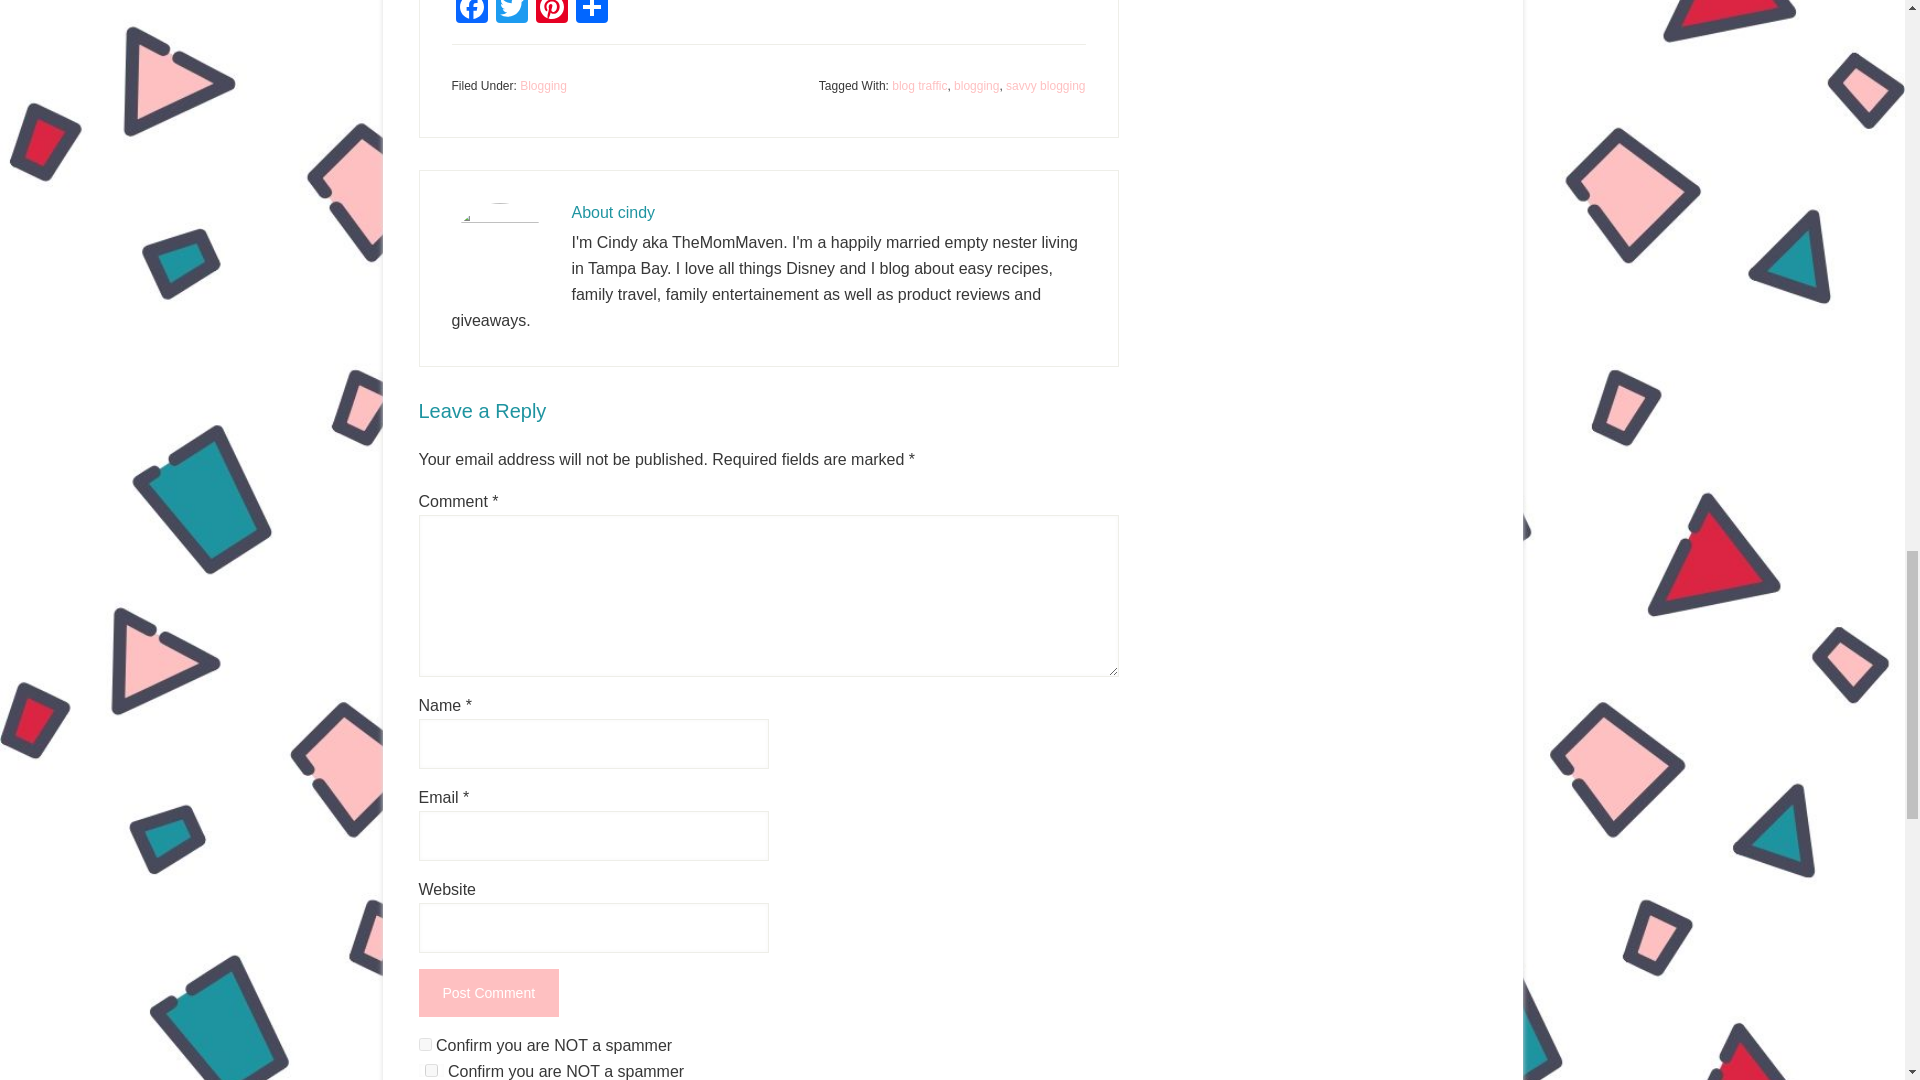 Image resolution: width=1920 pixels, height=1080 pixels. I want to click on Post Comment, so click(488, 992).